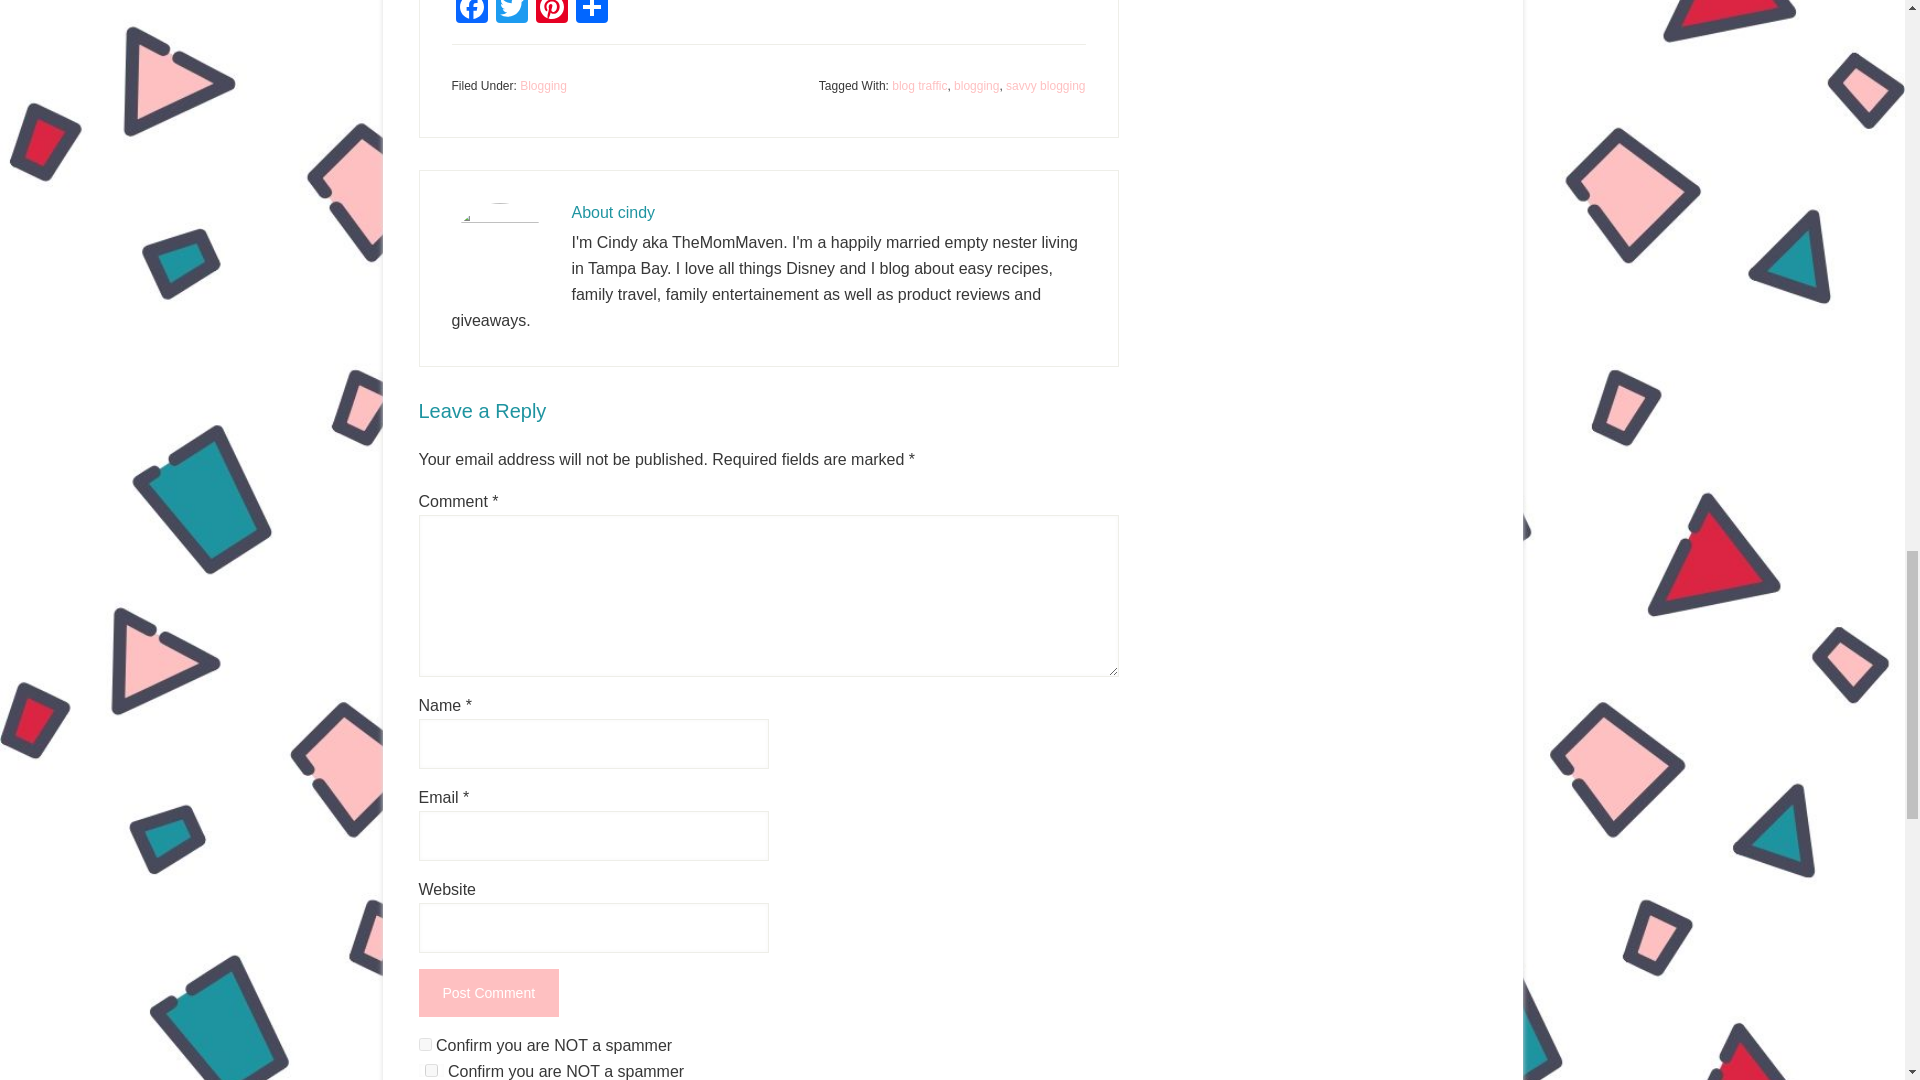 Image resolution: width=1920 pixels, height=1080 pixels. I want to click on Post Comment, so click(488, 992).